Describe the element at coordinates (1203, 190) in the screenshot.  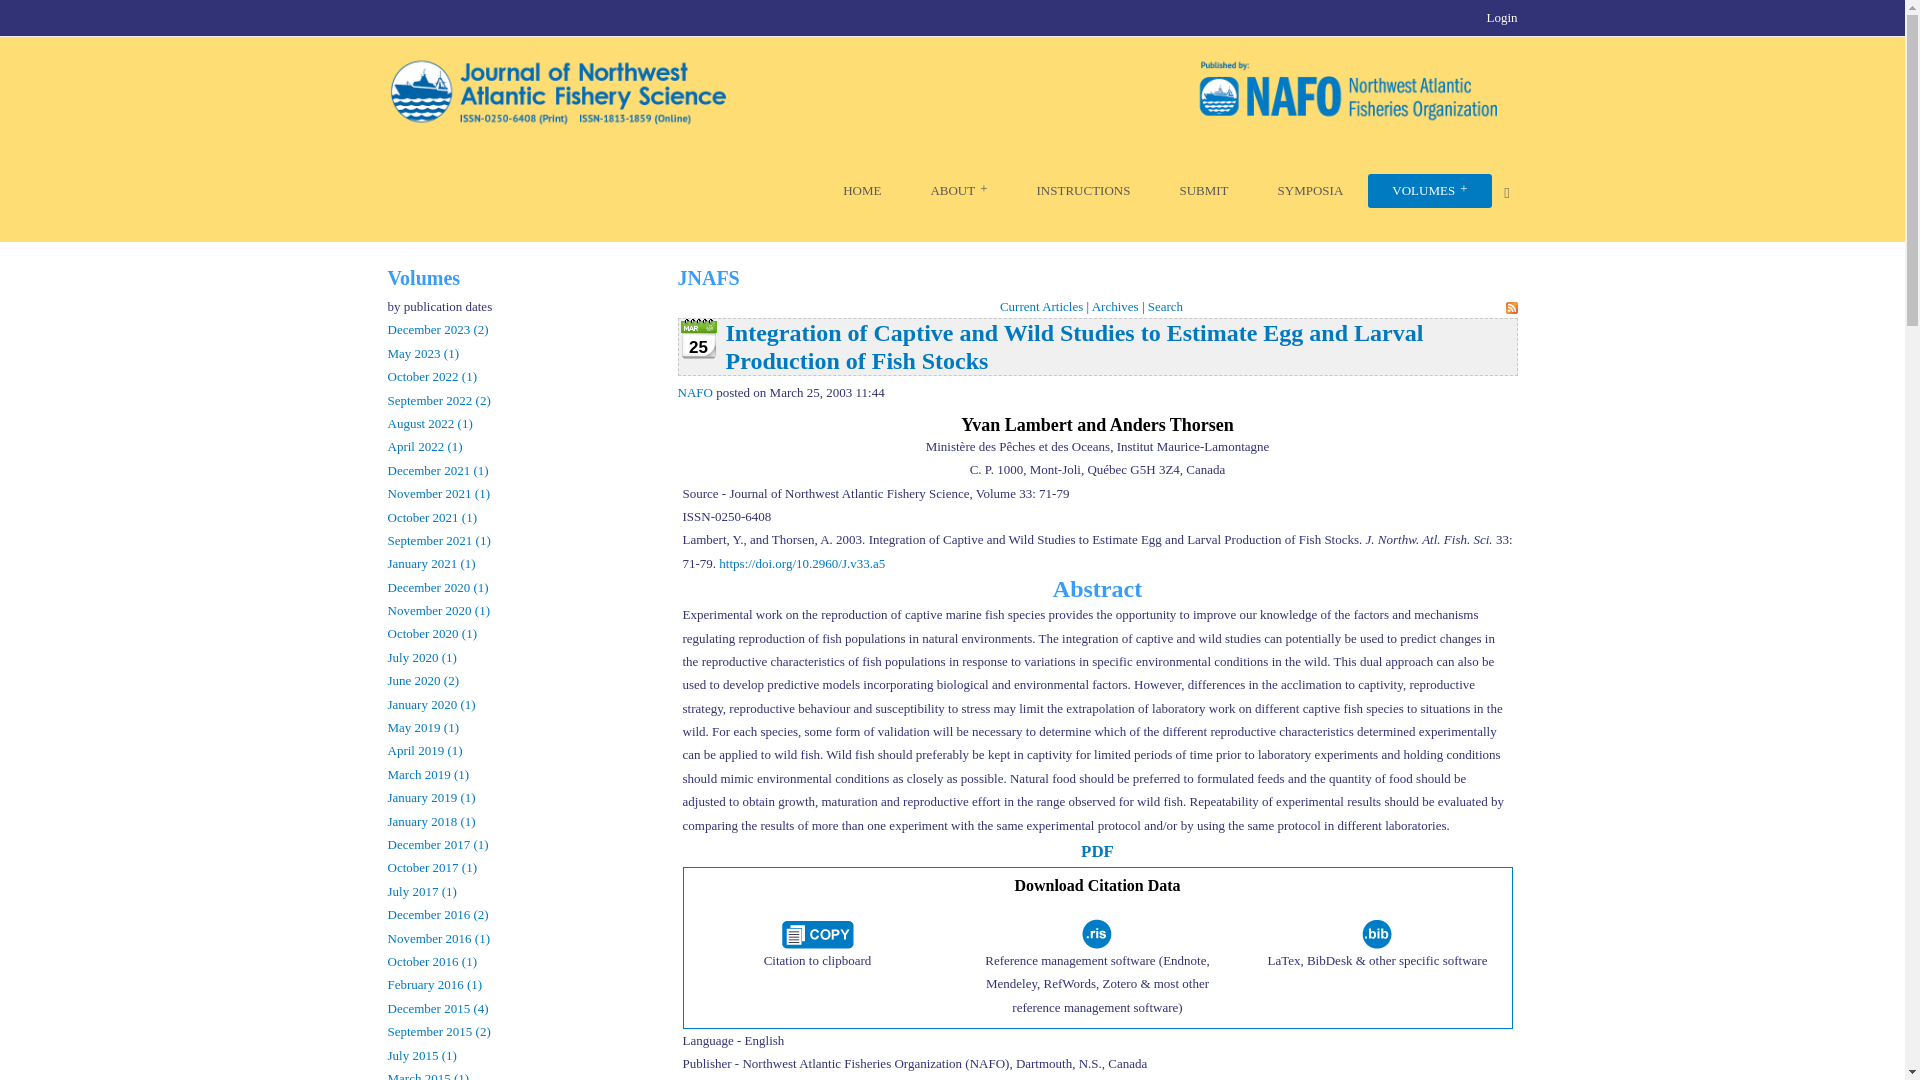
I see `Submit` at that location.